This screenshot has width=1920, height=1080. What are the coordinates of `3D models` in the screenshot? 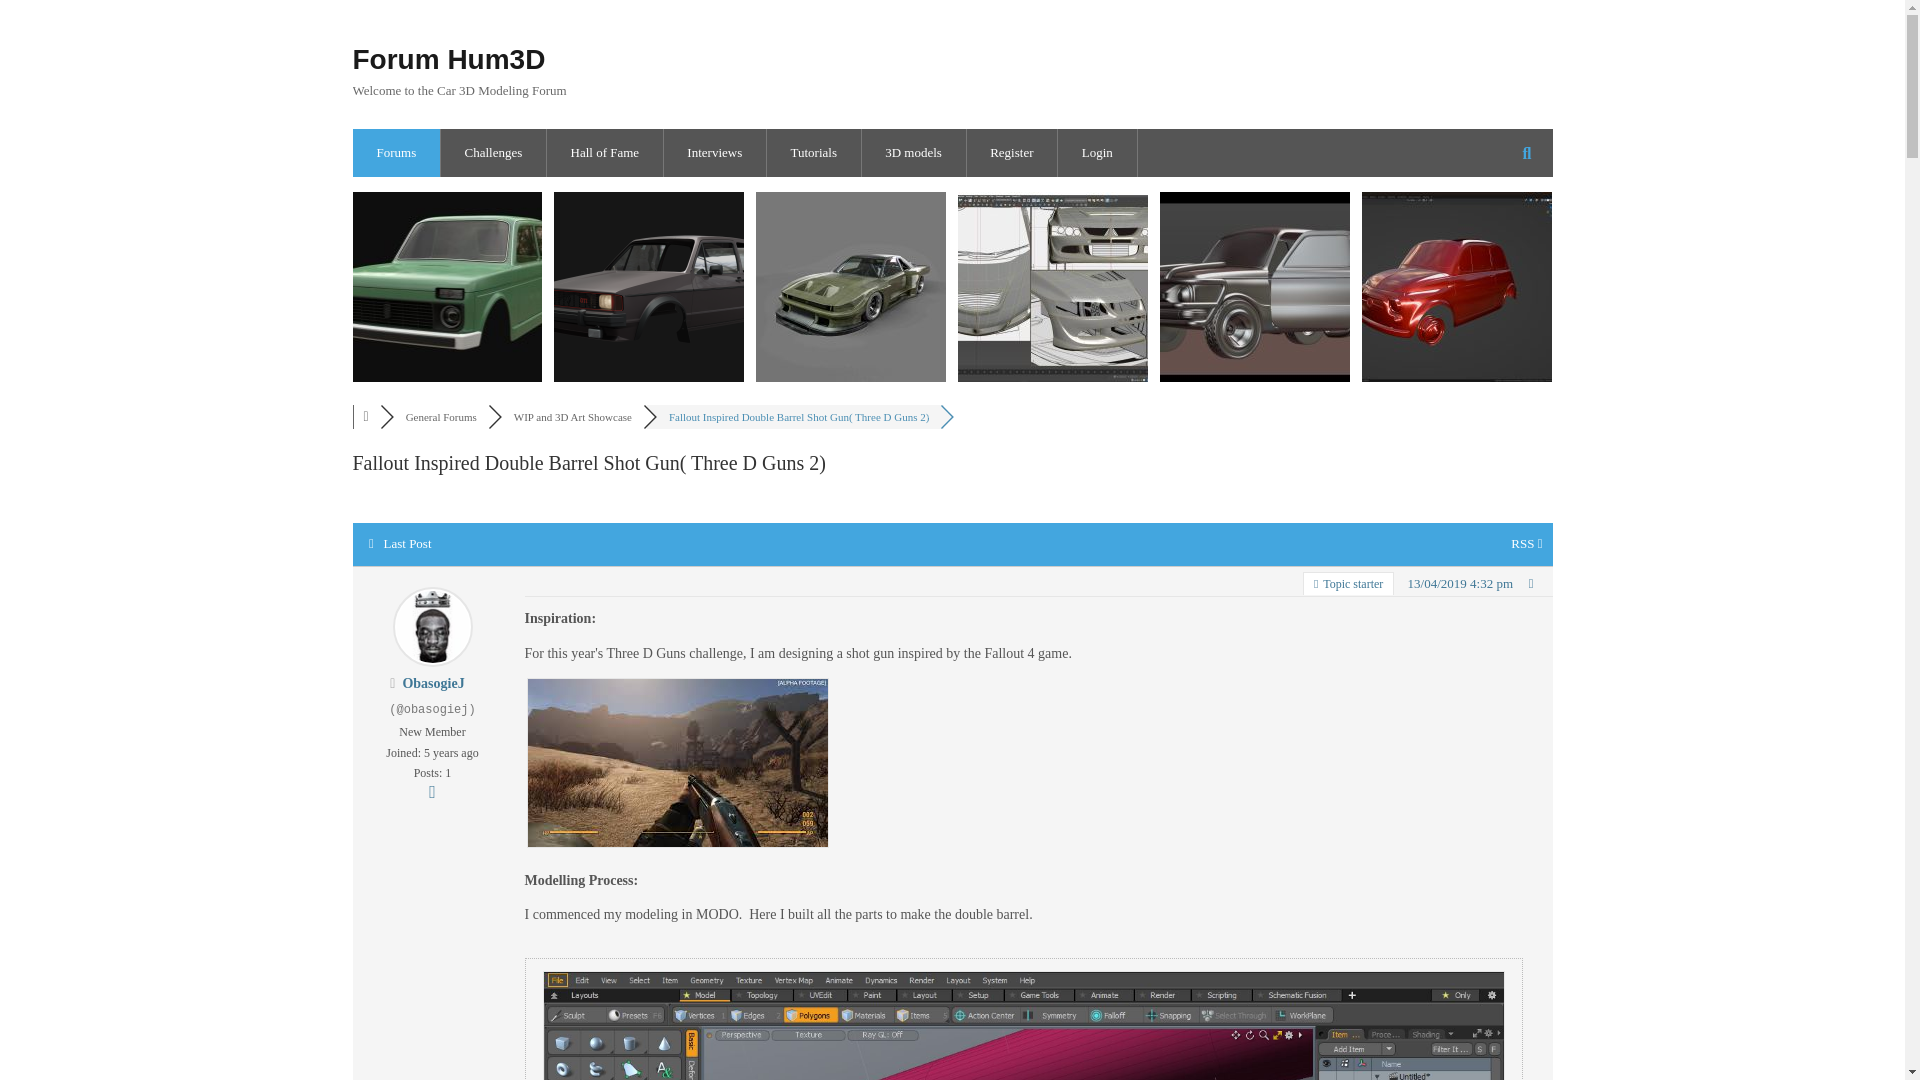 It's located at (912, 152).